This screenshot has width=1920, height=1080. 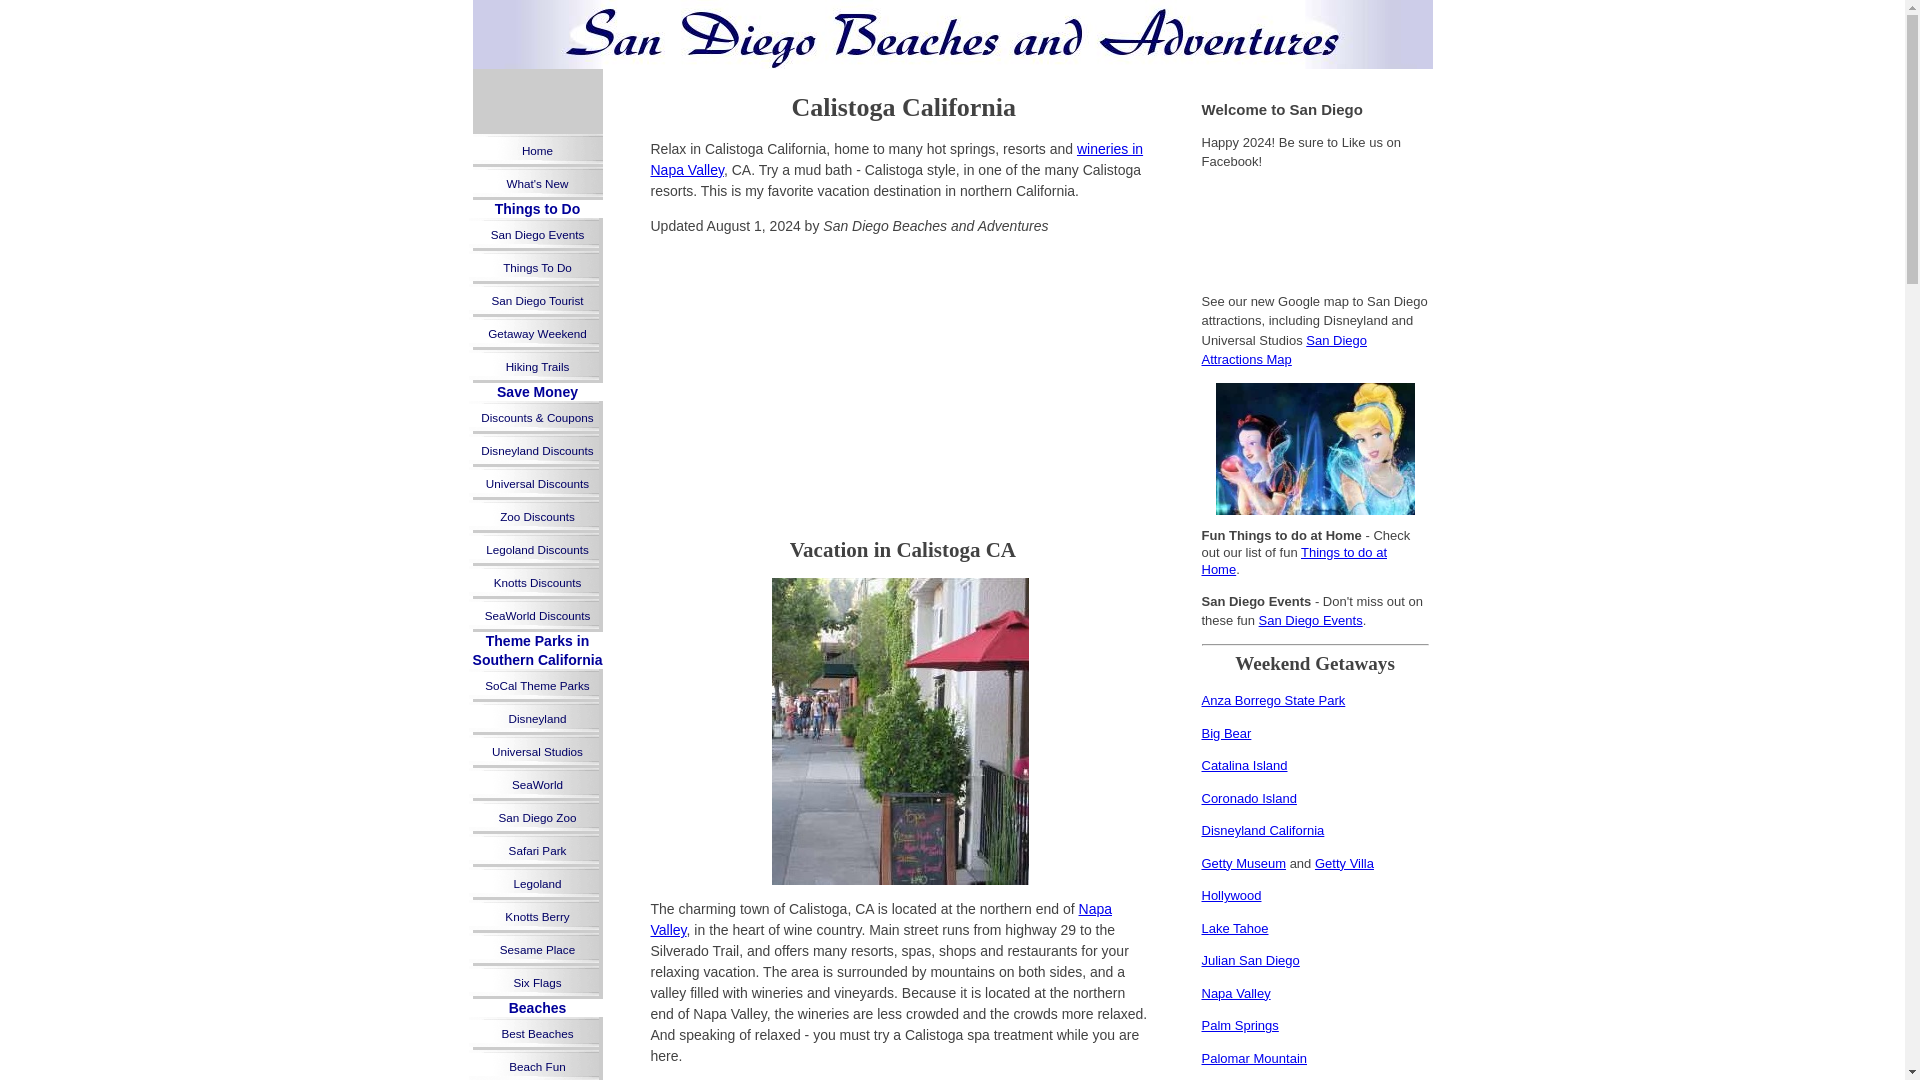 I want to click on San Diego Tourist Attractions, so click(x=537, y=300).